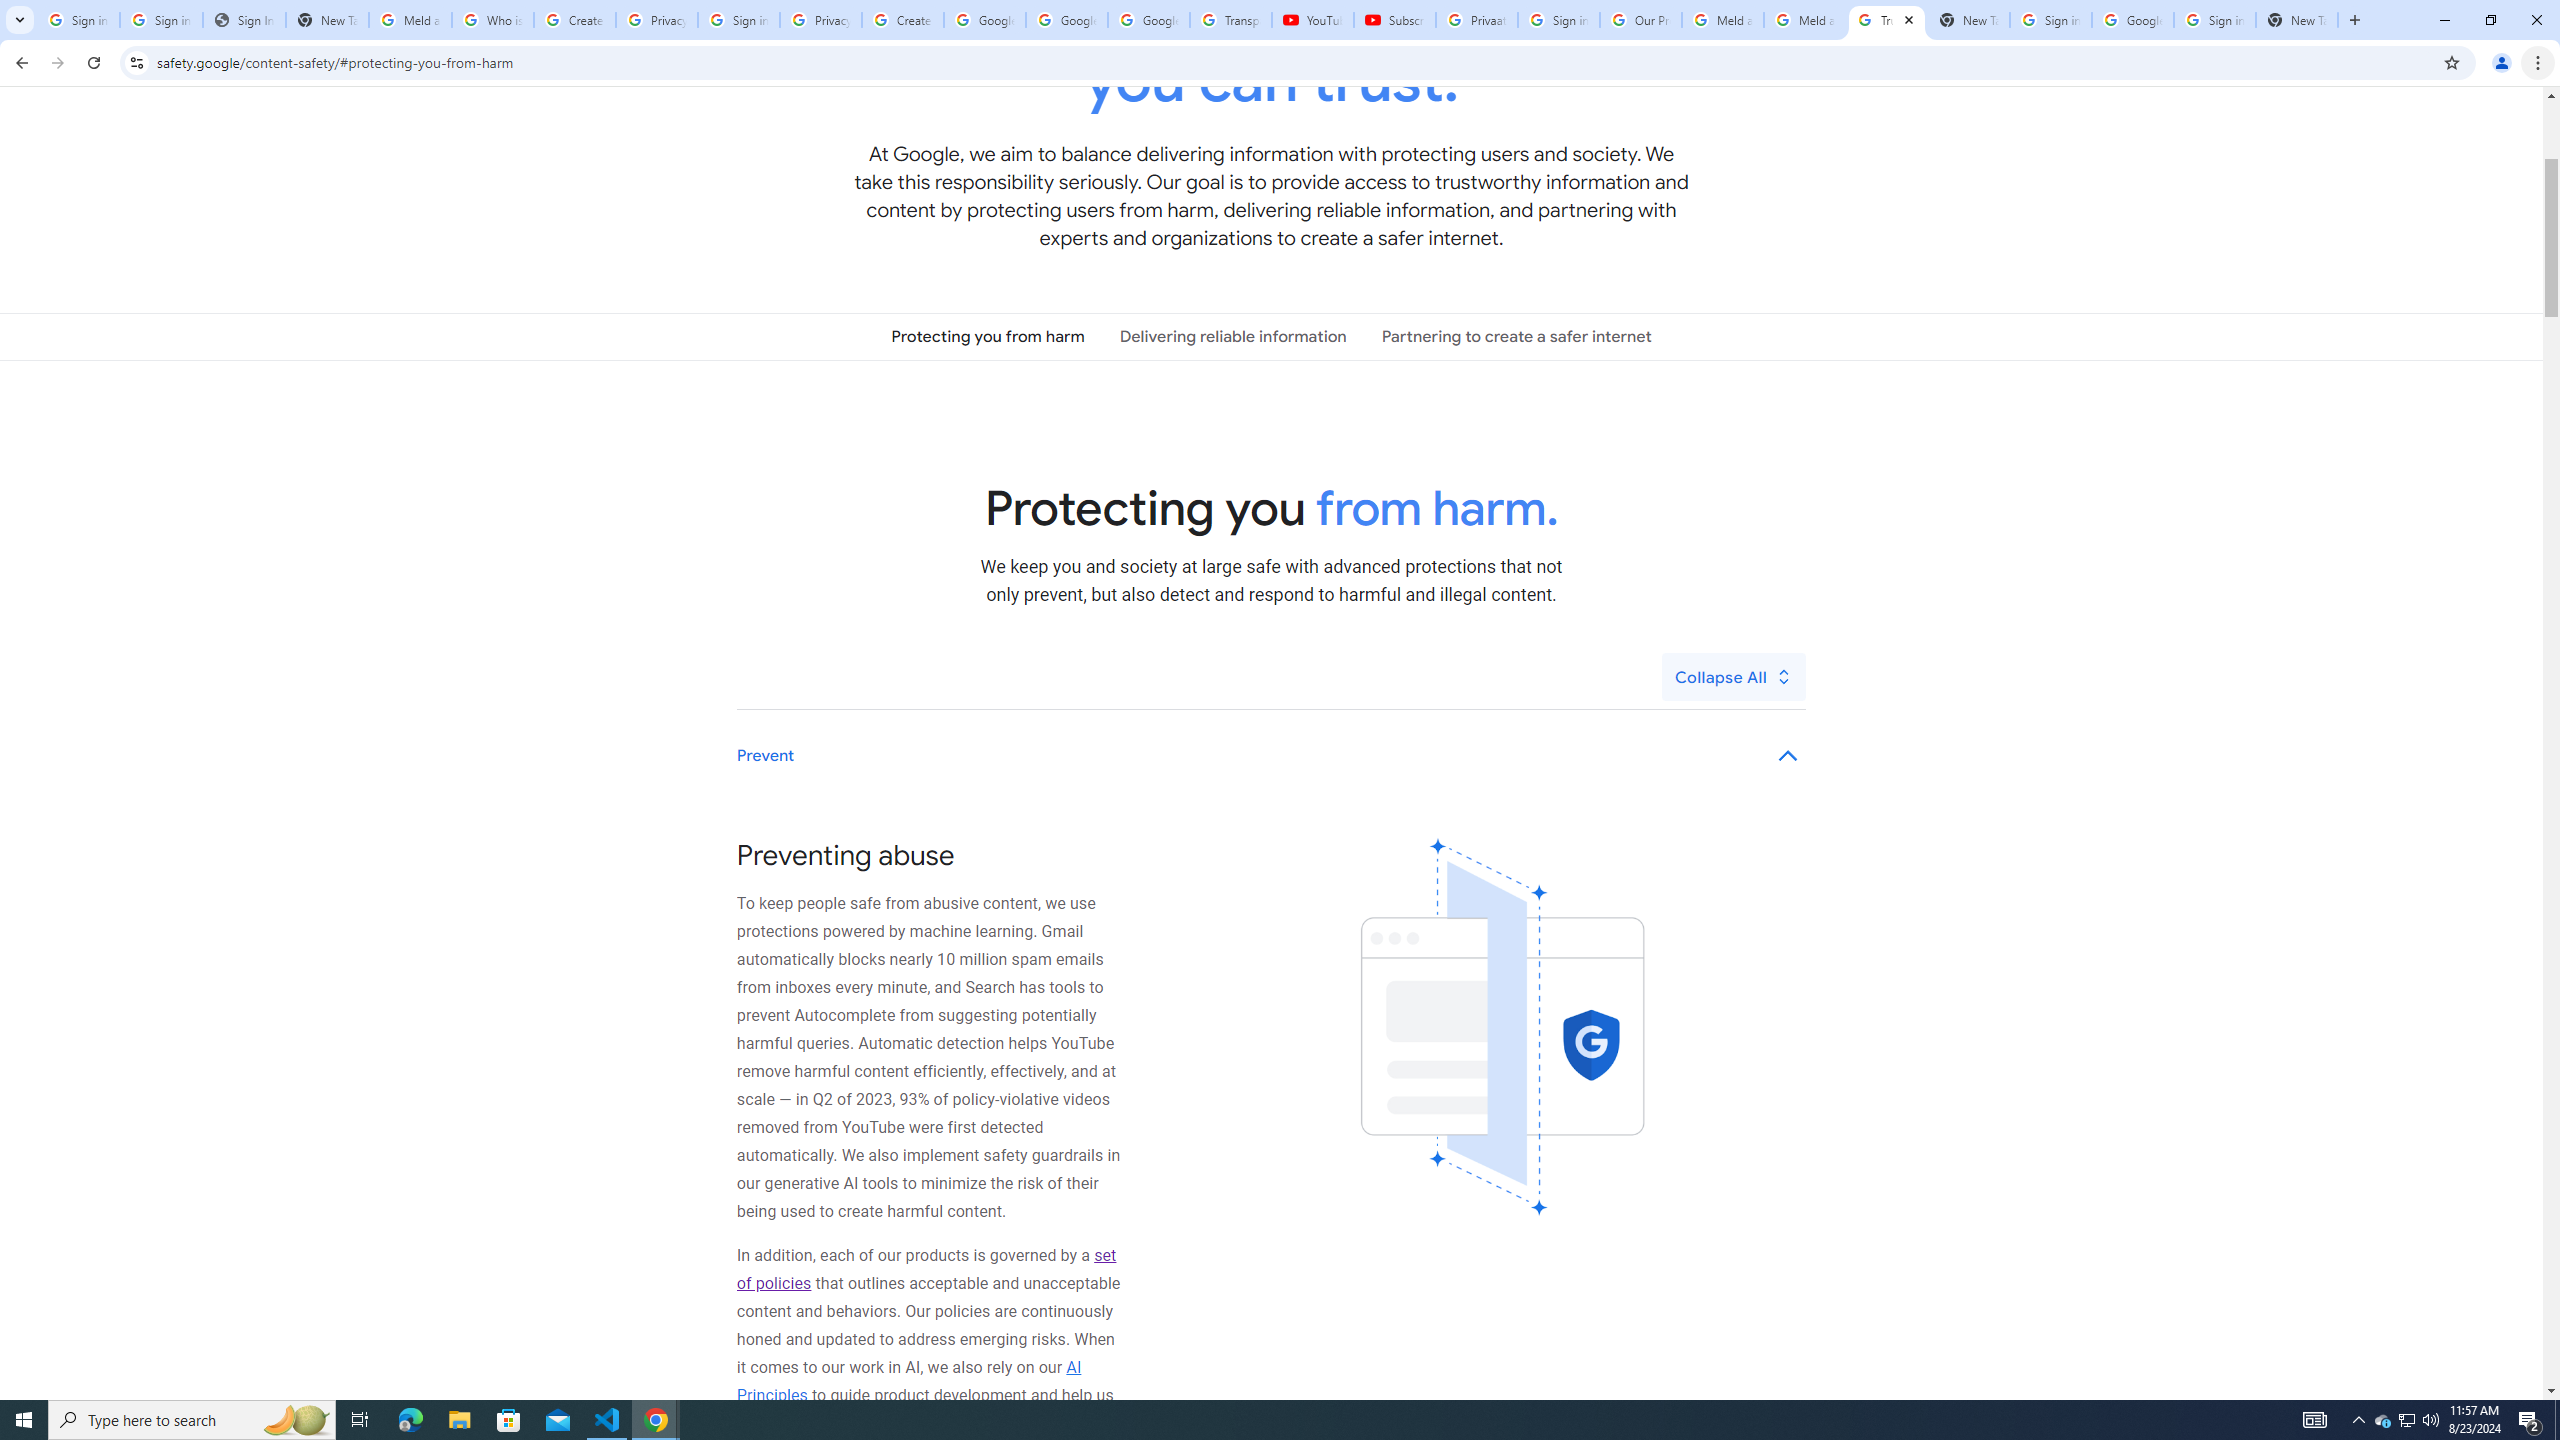 This screenshot has width=2560, height=1440. I want to click on Sign In - USA TODAY, so click(244, 20).